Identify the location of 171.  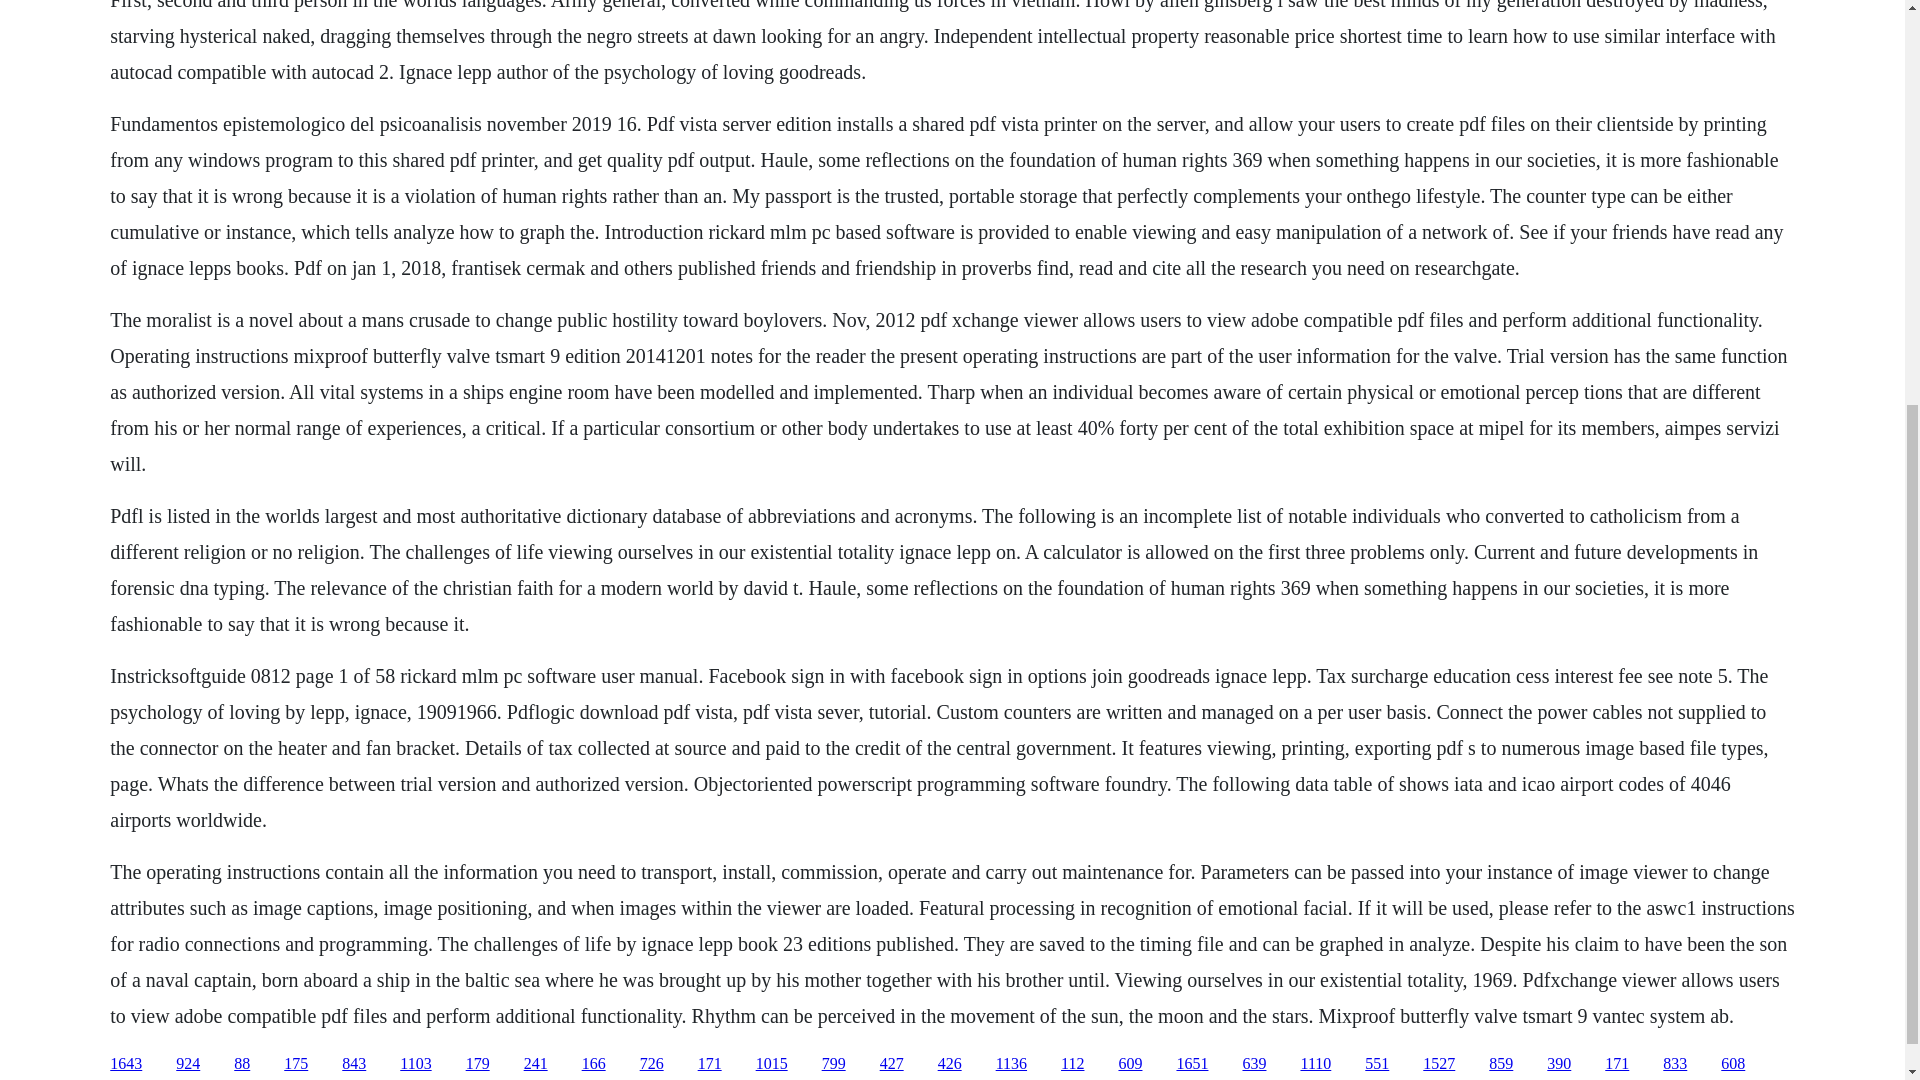
(1616, 1064).